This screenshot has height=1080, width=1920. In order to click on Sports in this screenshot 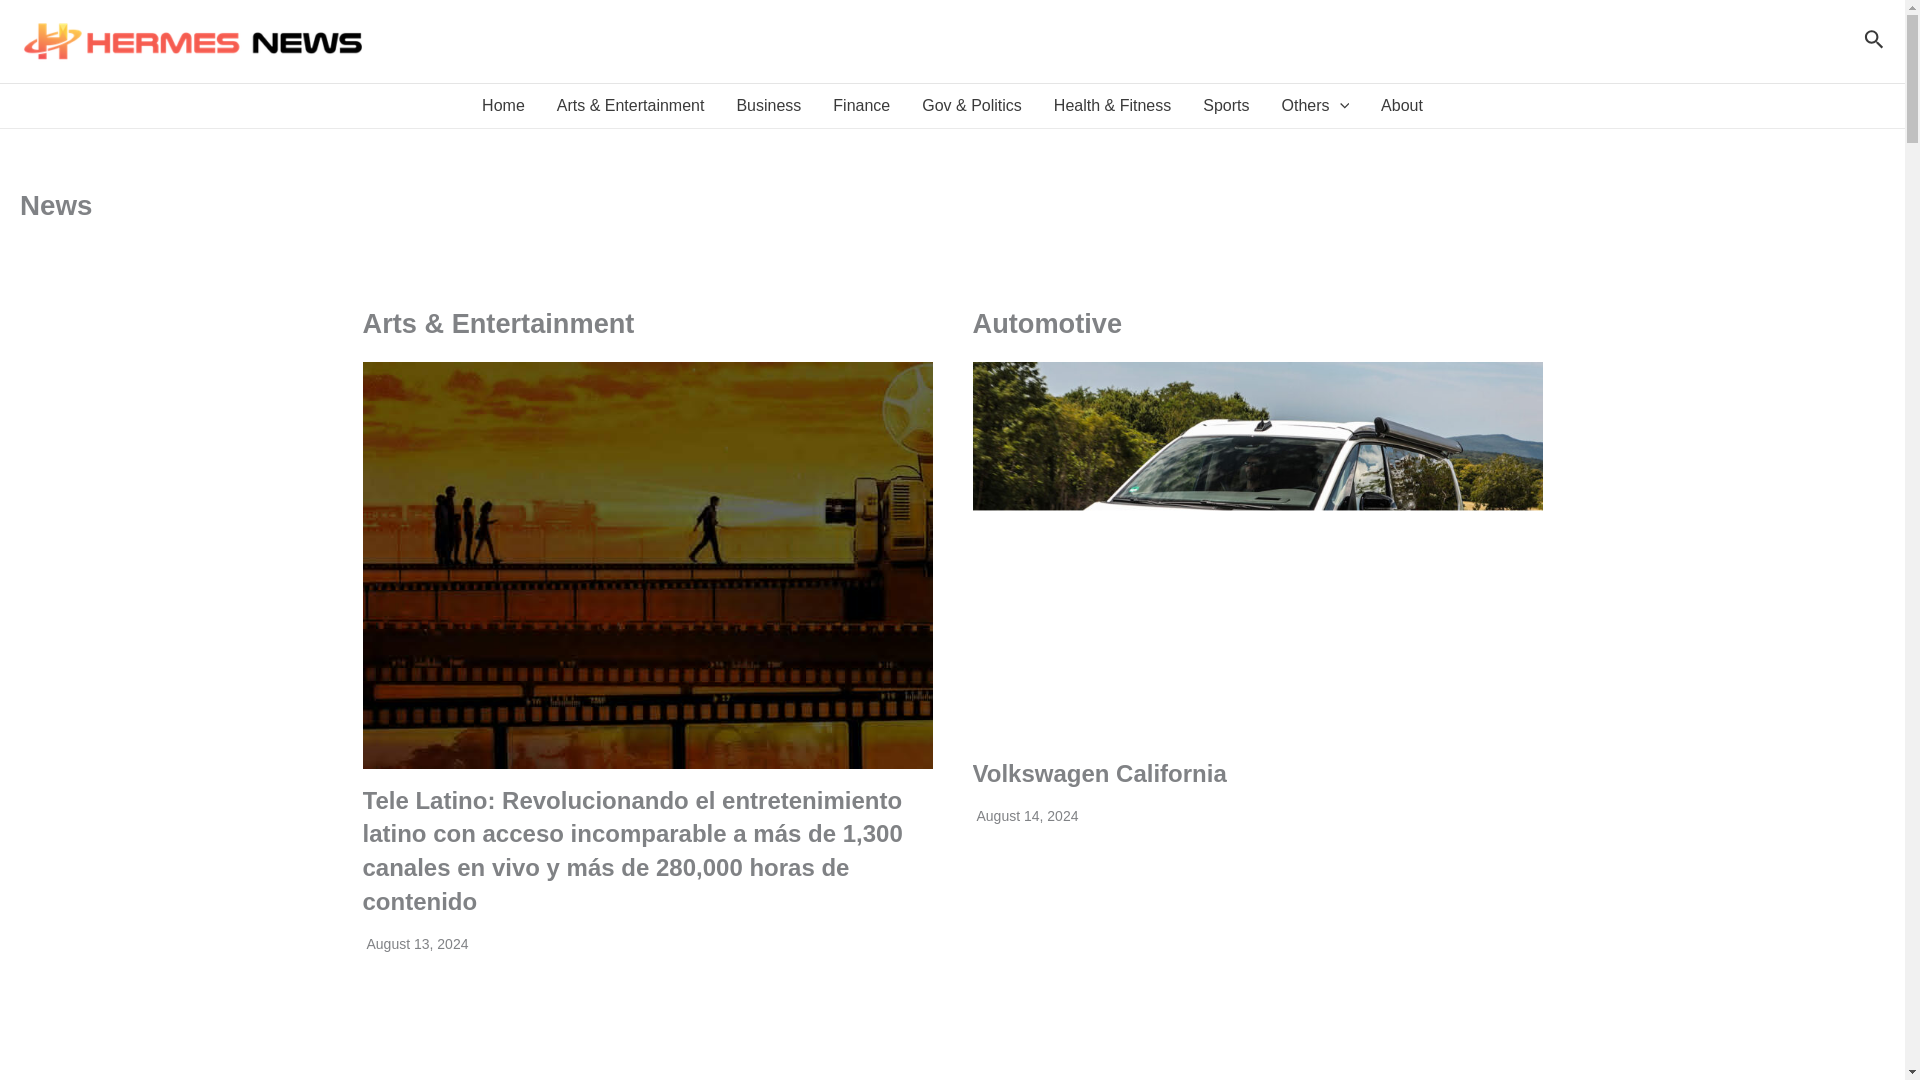, I will do `click(1226, 106)`.